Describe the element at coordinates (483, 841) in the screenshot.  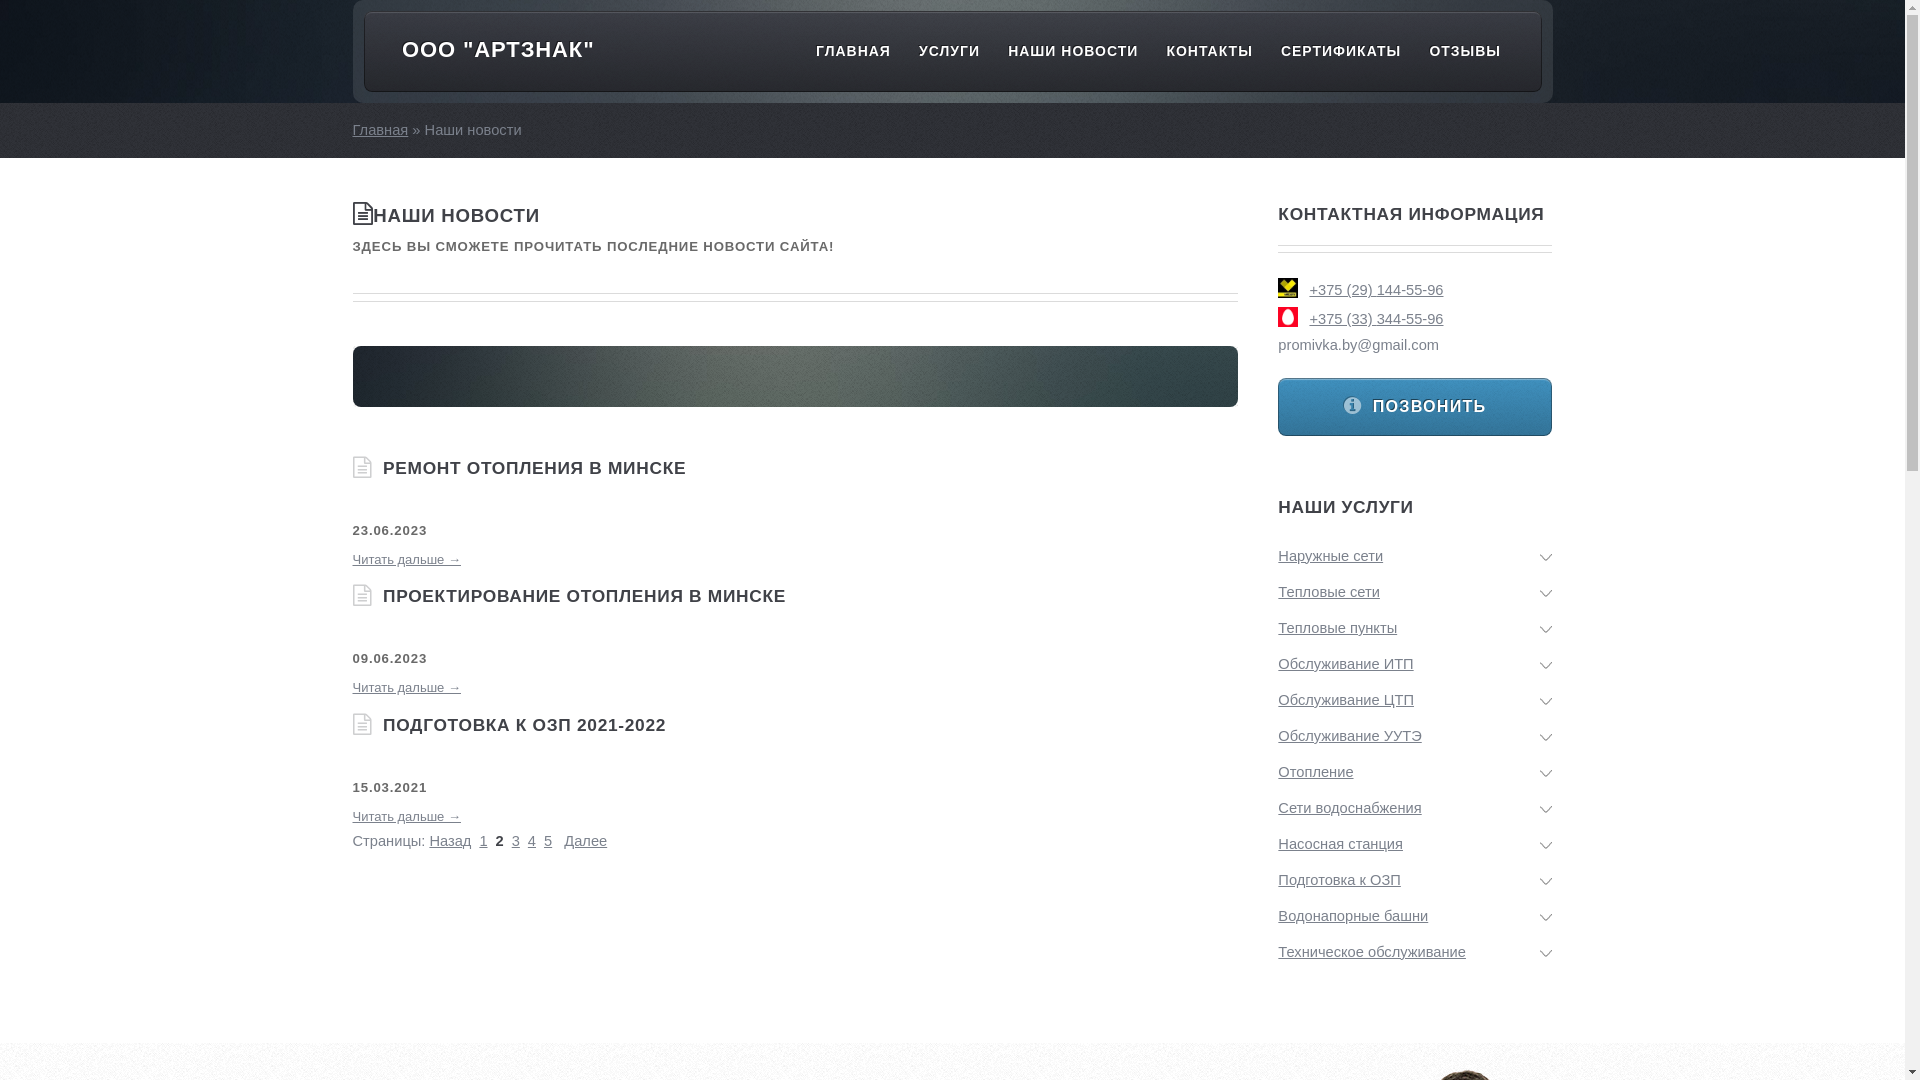
I see `1` at that location.